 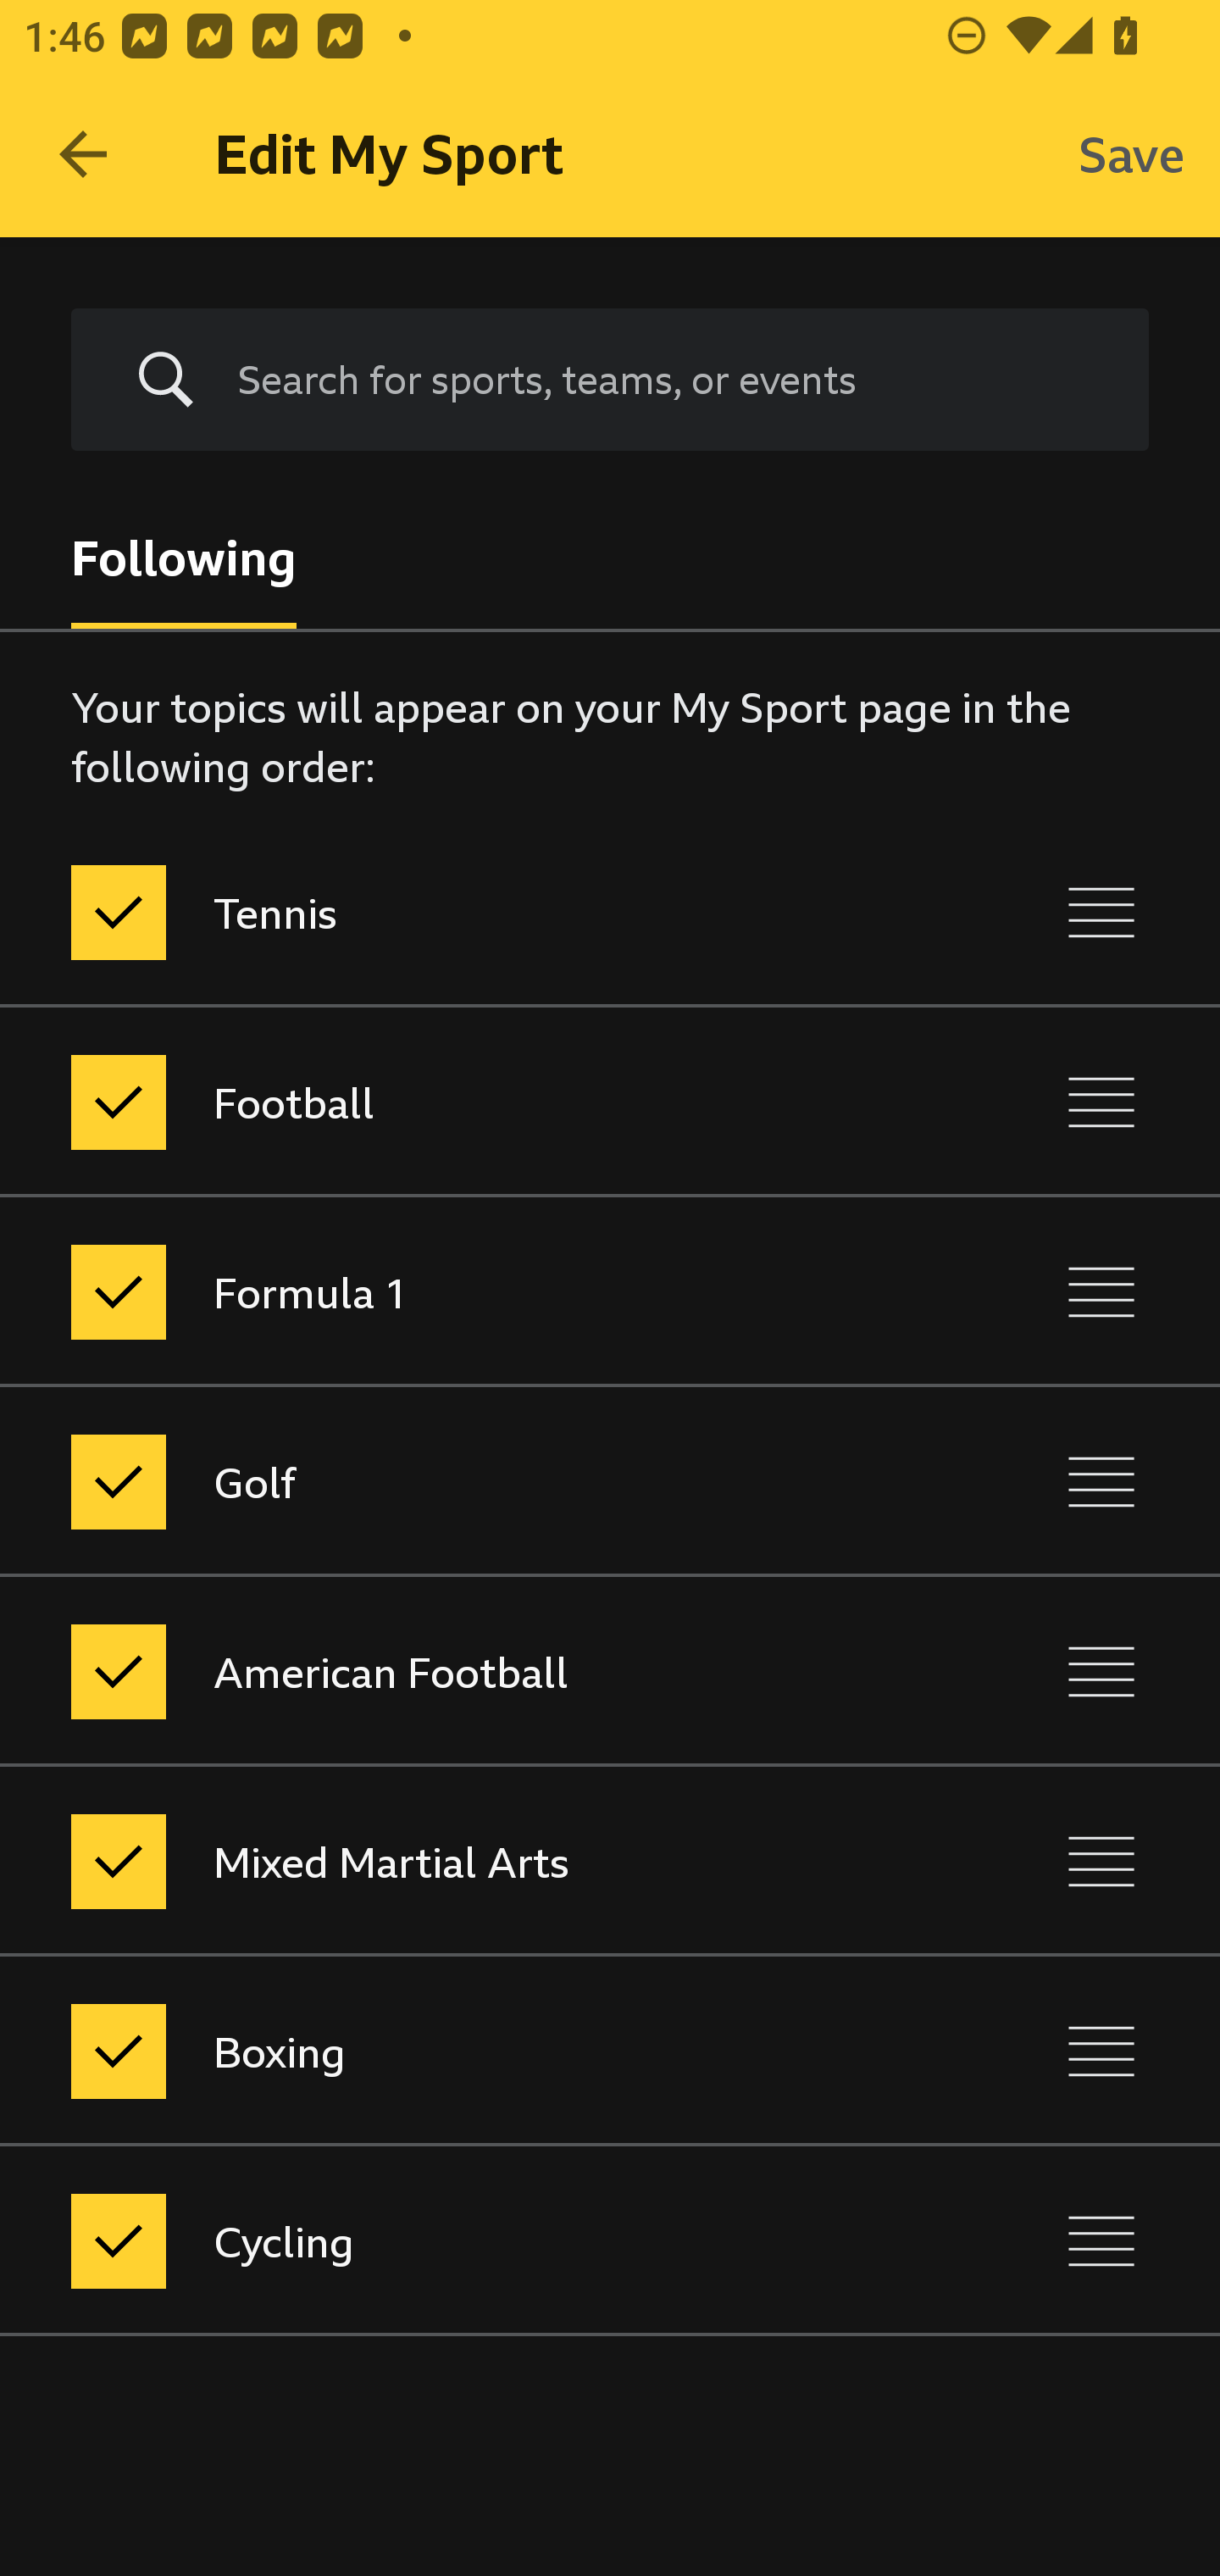 What do you see at coordinates (1101, 2051) in the screenshot?
I see `Reorder Boxing` at bounding box center [1101, 2051].